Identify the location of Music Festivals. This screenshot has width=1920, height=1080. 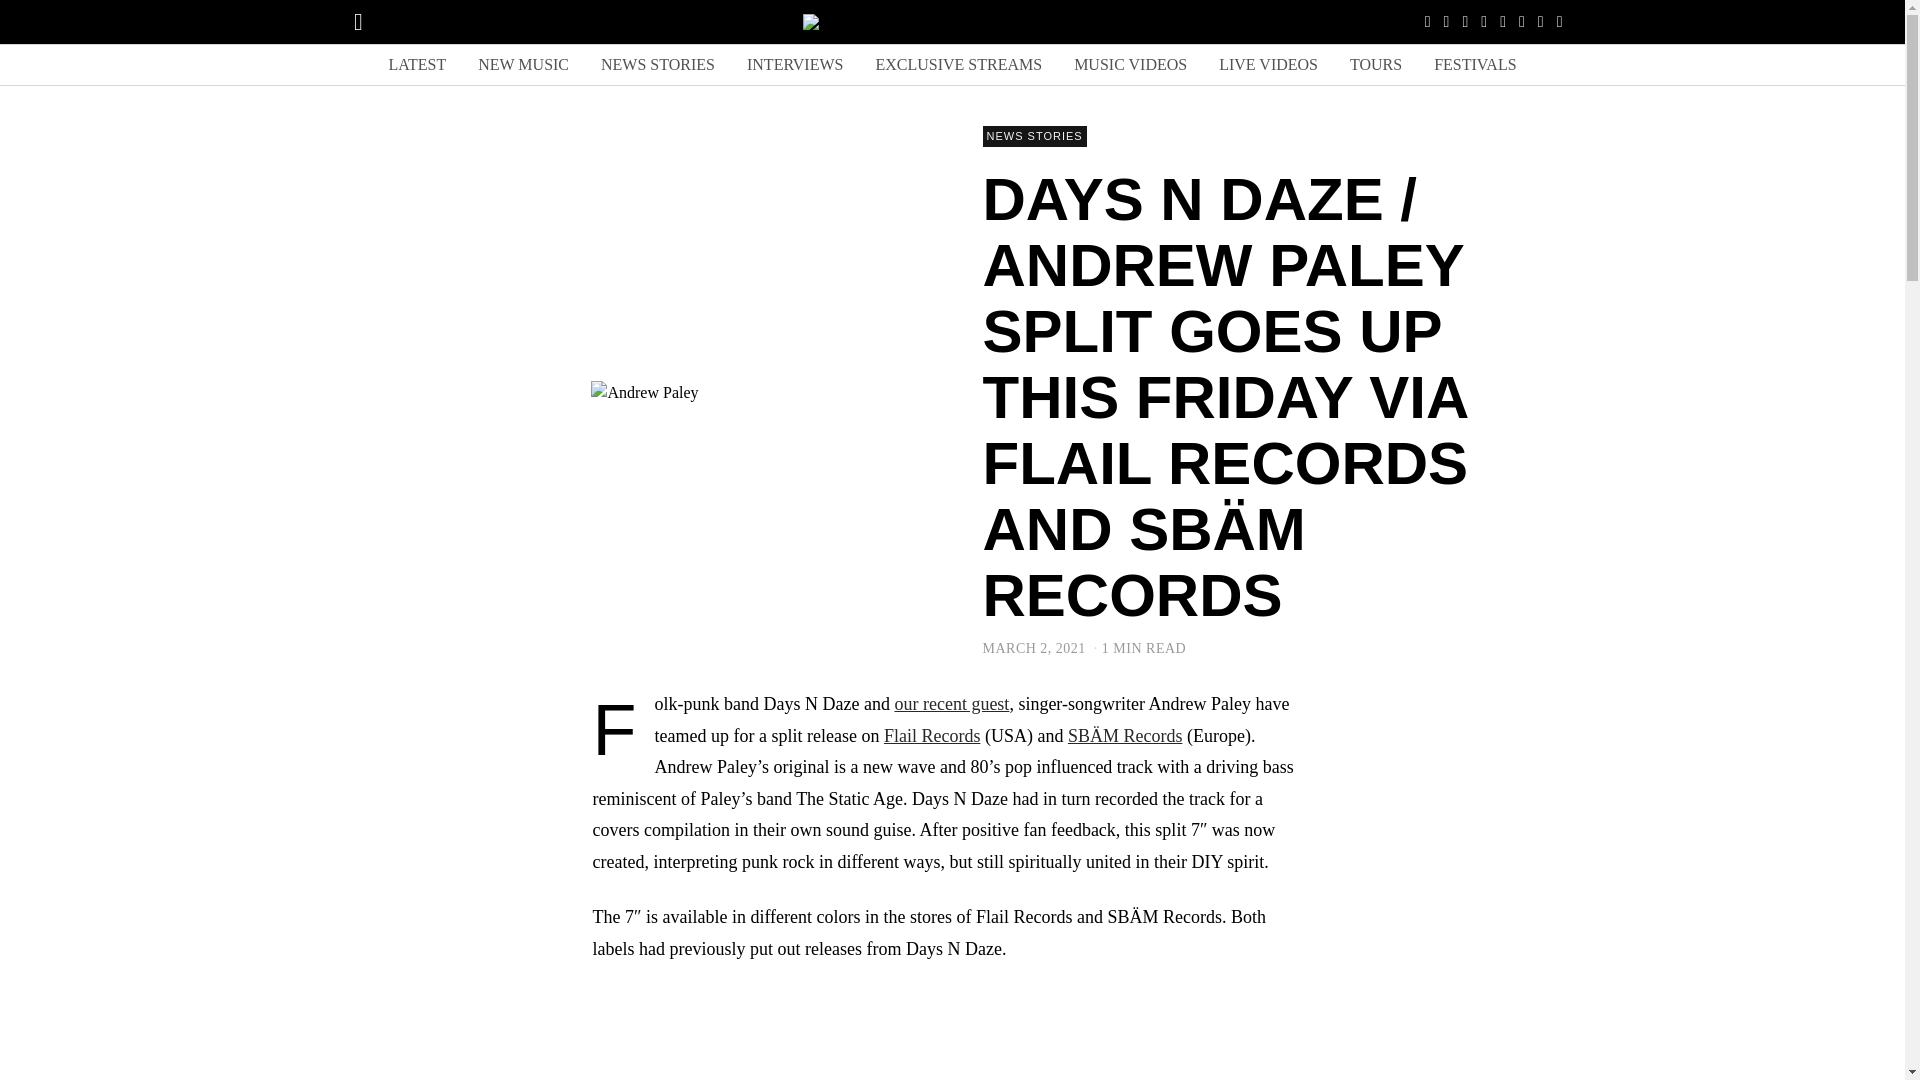
(1475, 65).